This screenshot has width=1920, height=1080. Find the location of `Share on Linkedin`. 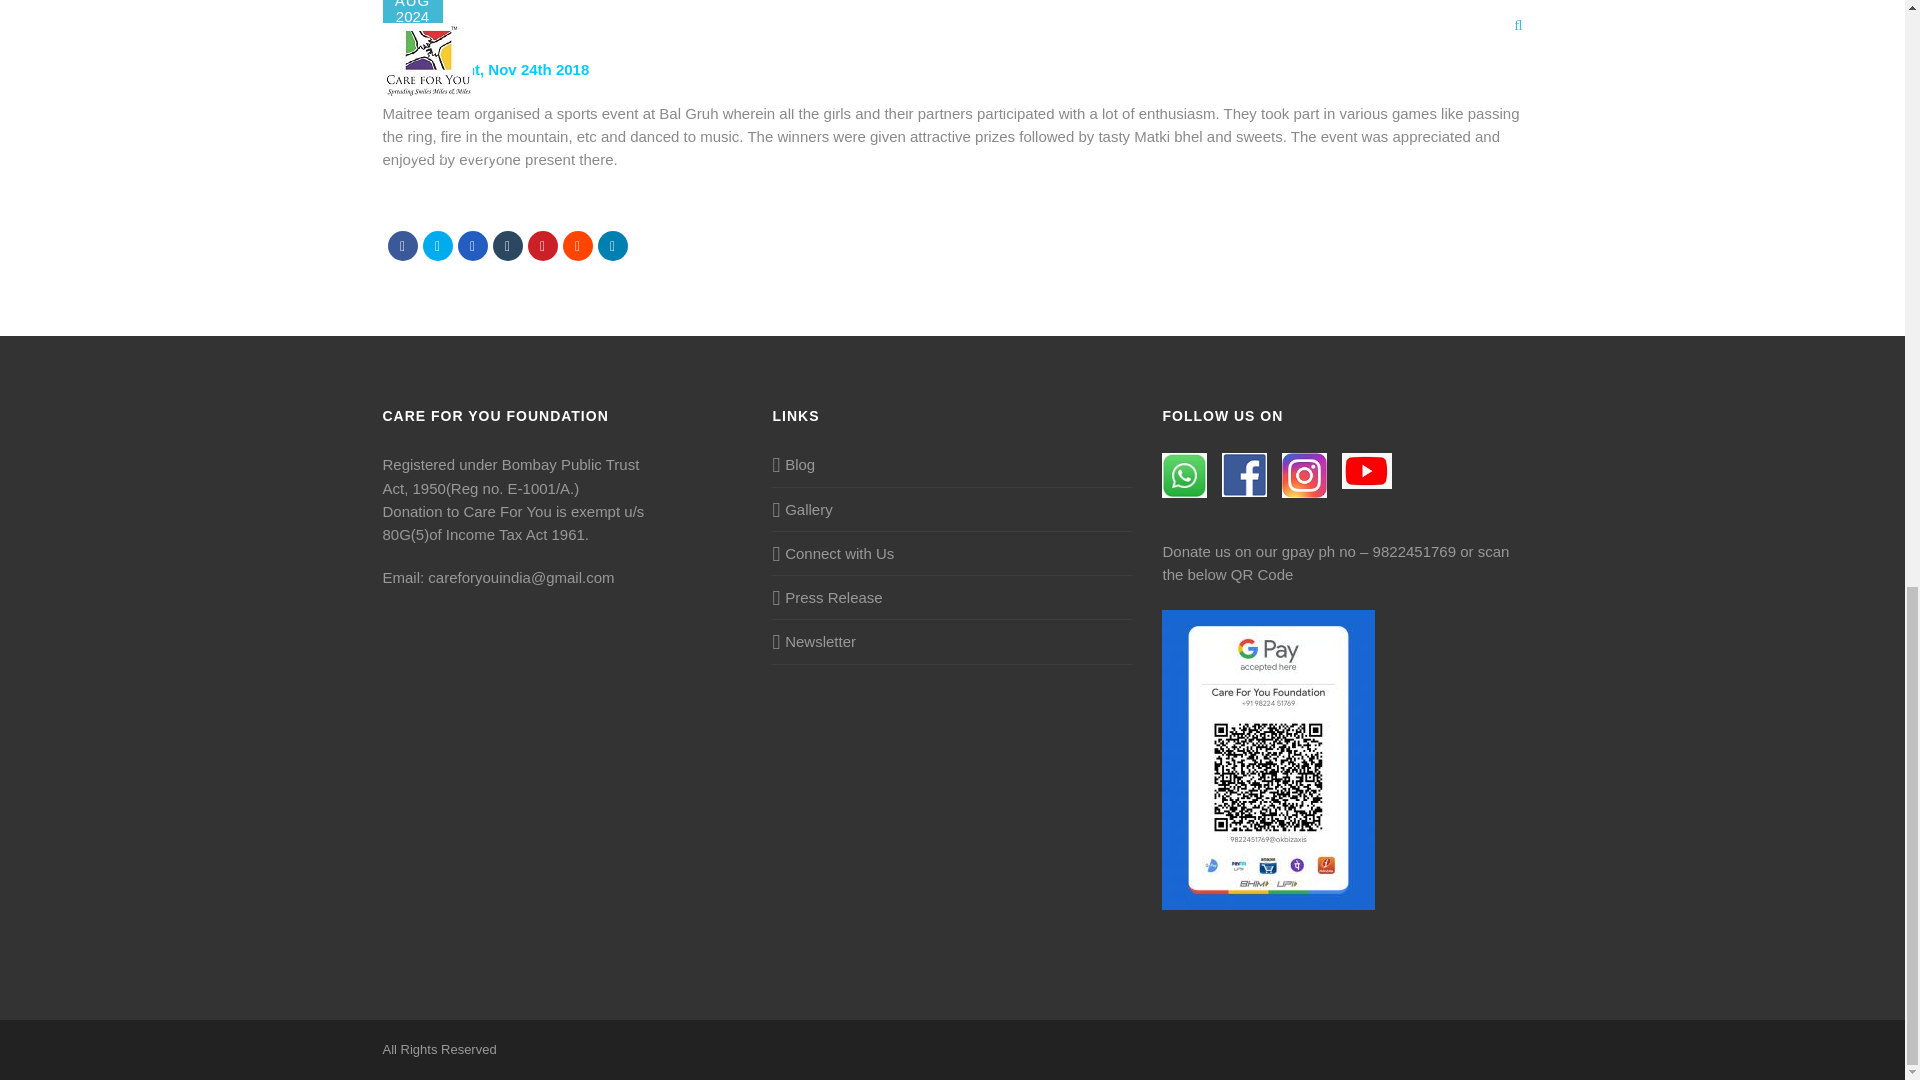

Share on Linkedin is located at coordinates (576, 246).